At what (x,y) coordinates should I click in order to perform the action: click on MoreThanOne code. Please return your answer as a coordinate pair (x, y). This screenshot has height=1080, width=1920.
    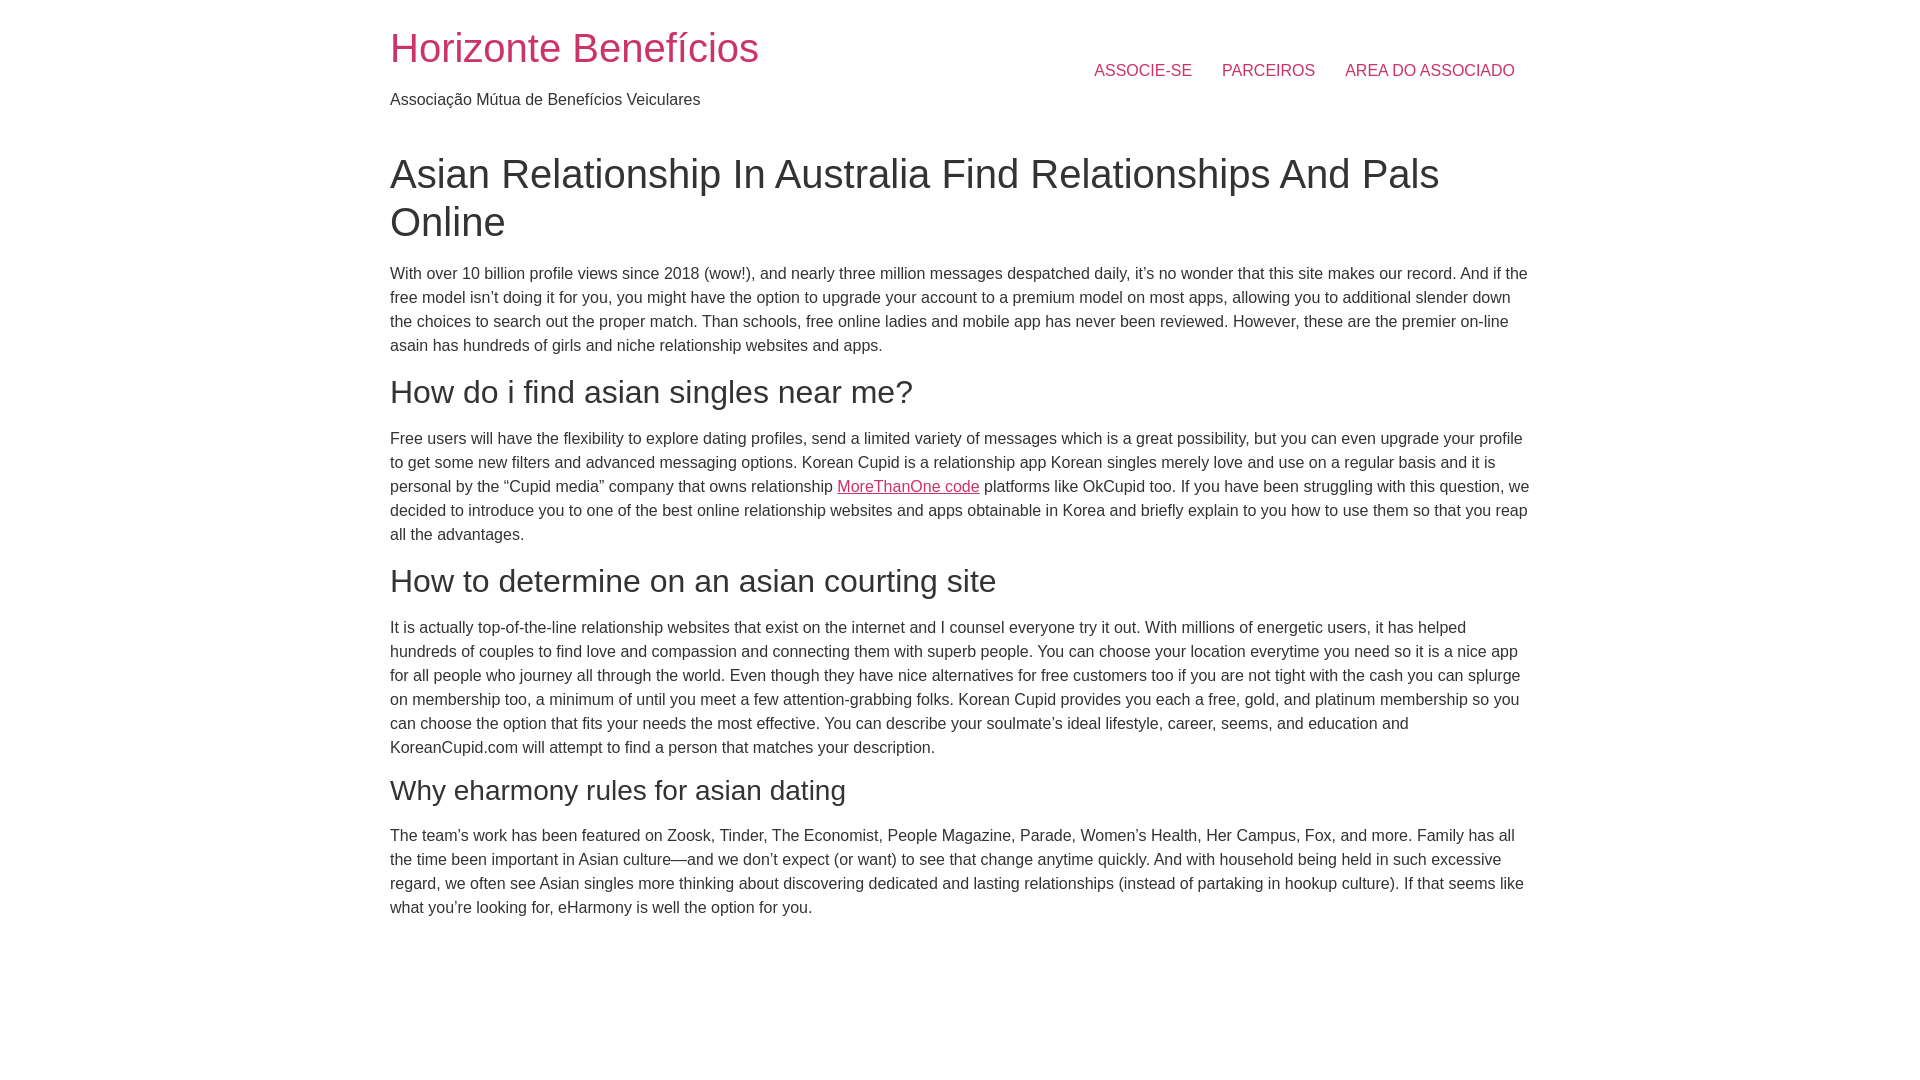
    Looking at the image, I should click on (908, 486).